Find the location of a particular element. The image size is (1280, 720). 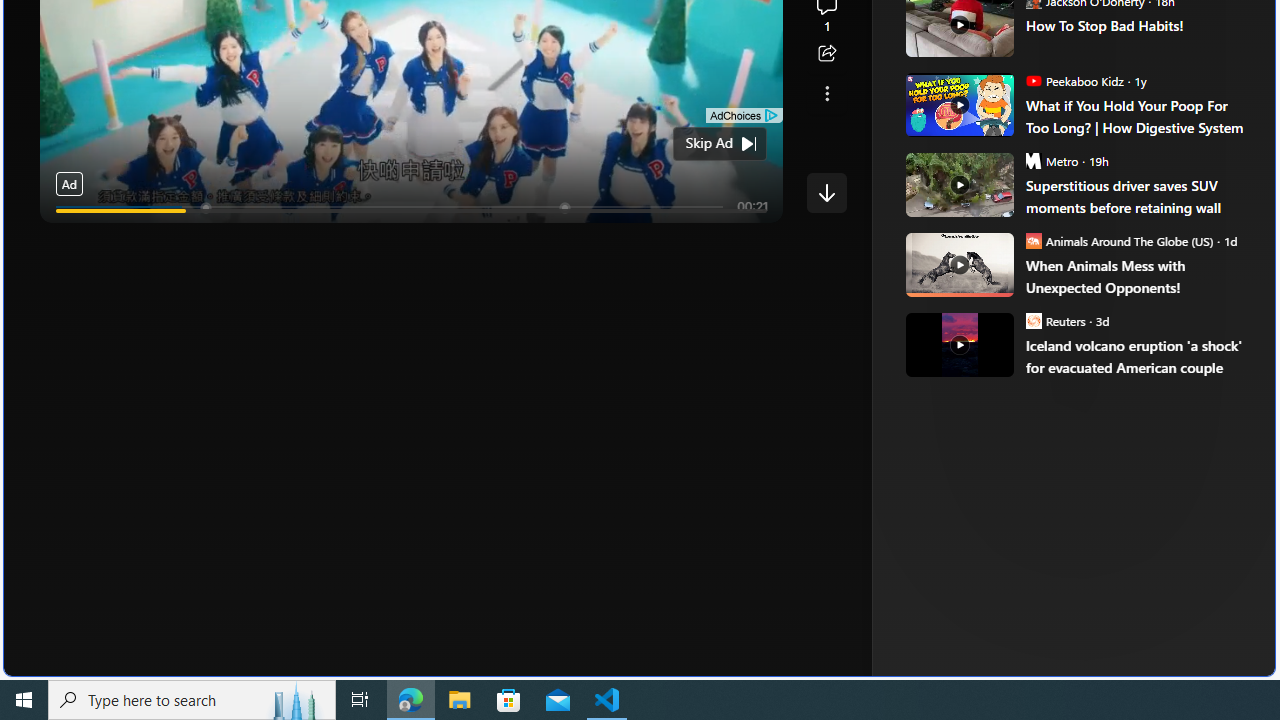

Reuters is located at coordinates (1033, 320).